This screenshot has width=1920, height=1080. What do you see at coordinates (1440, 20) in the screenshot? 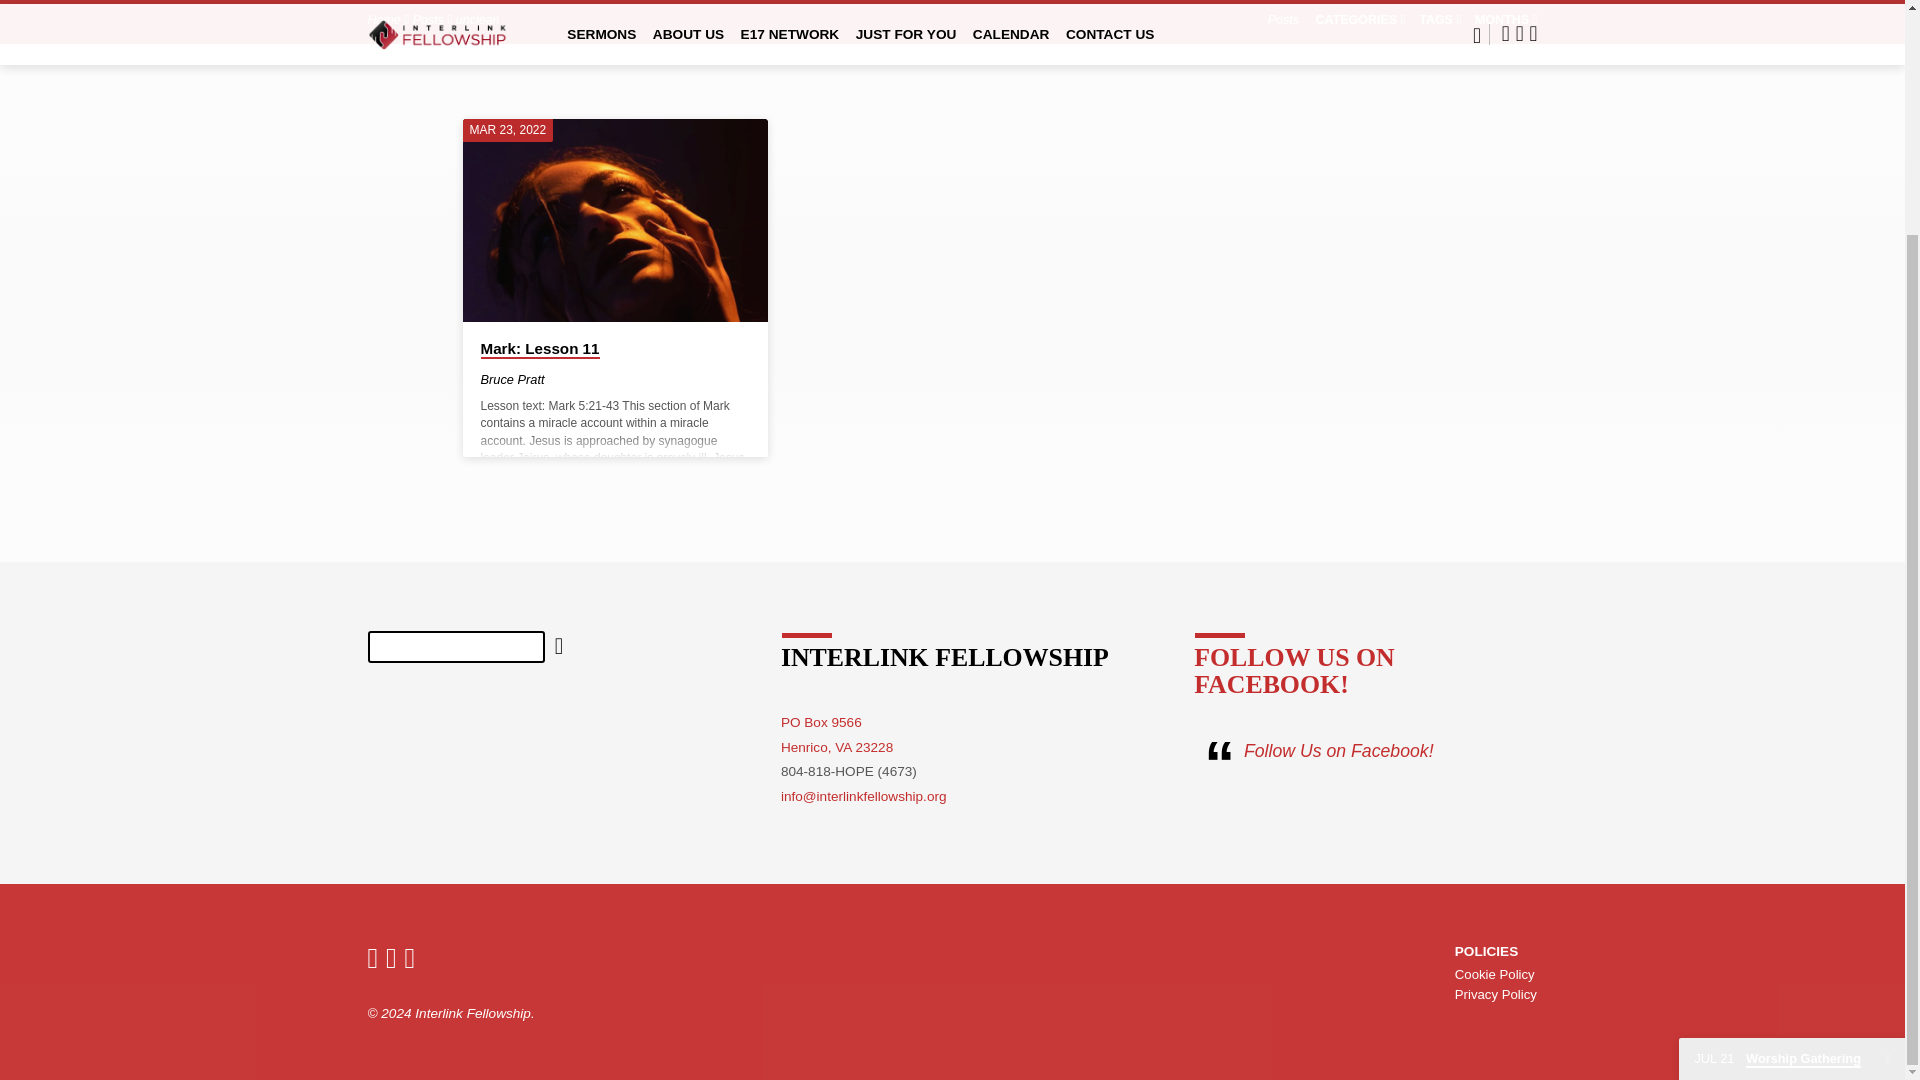
I see `TAGS` at bounding box center [1440, 20].